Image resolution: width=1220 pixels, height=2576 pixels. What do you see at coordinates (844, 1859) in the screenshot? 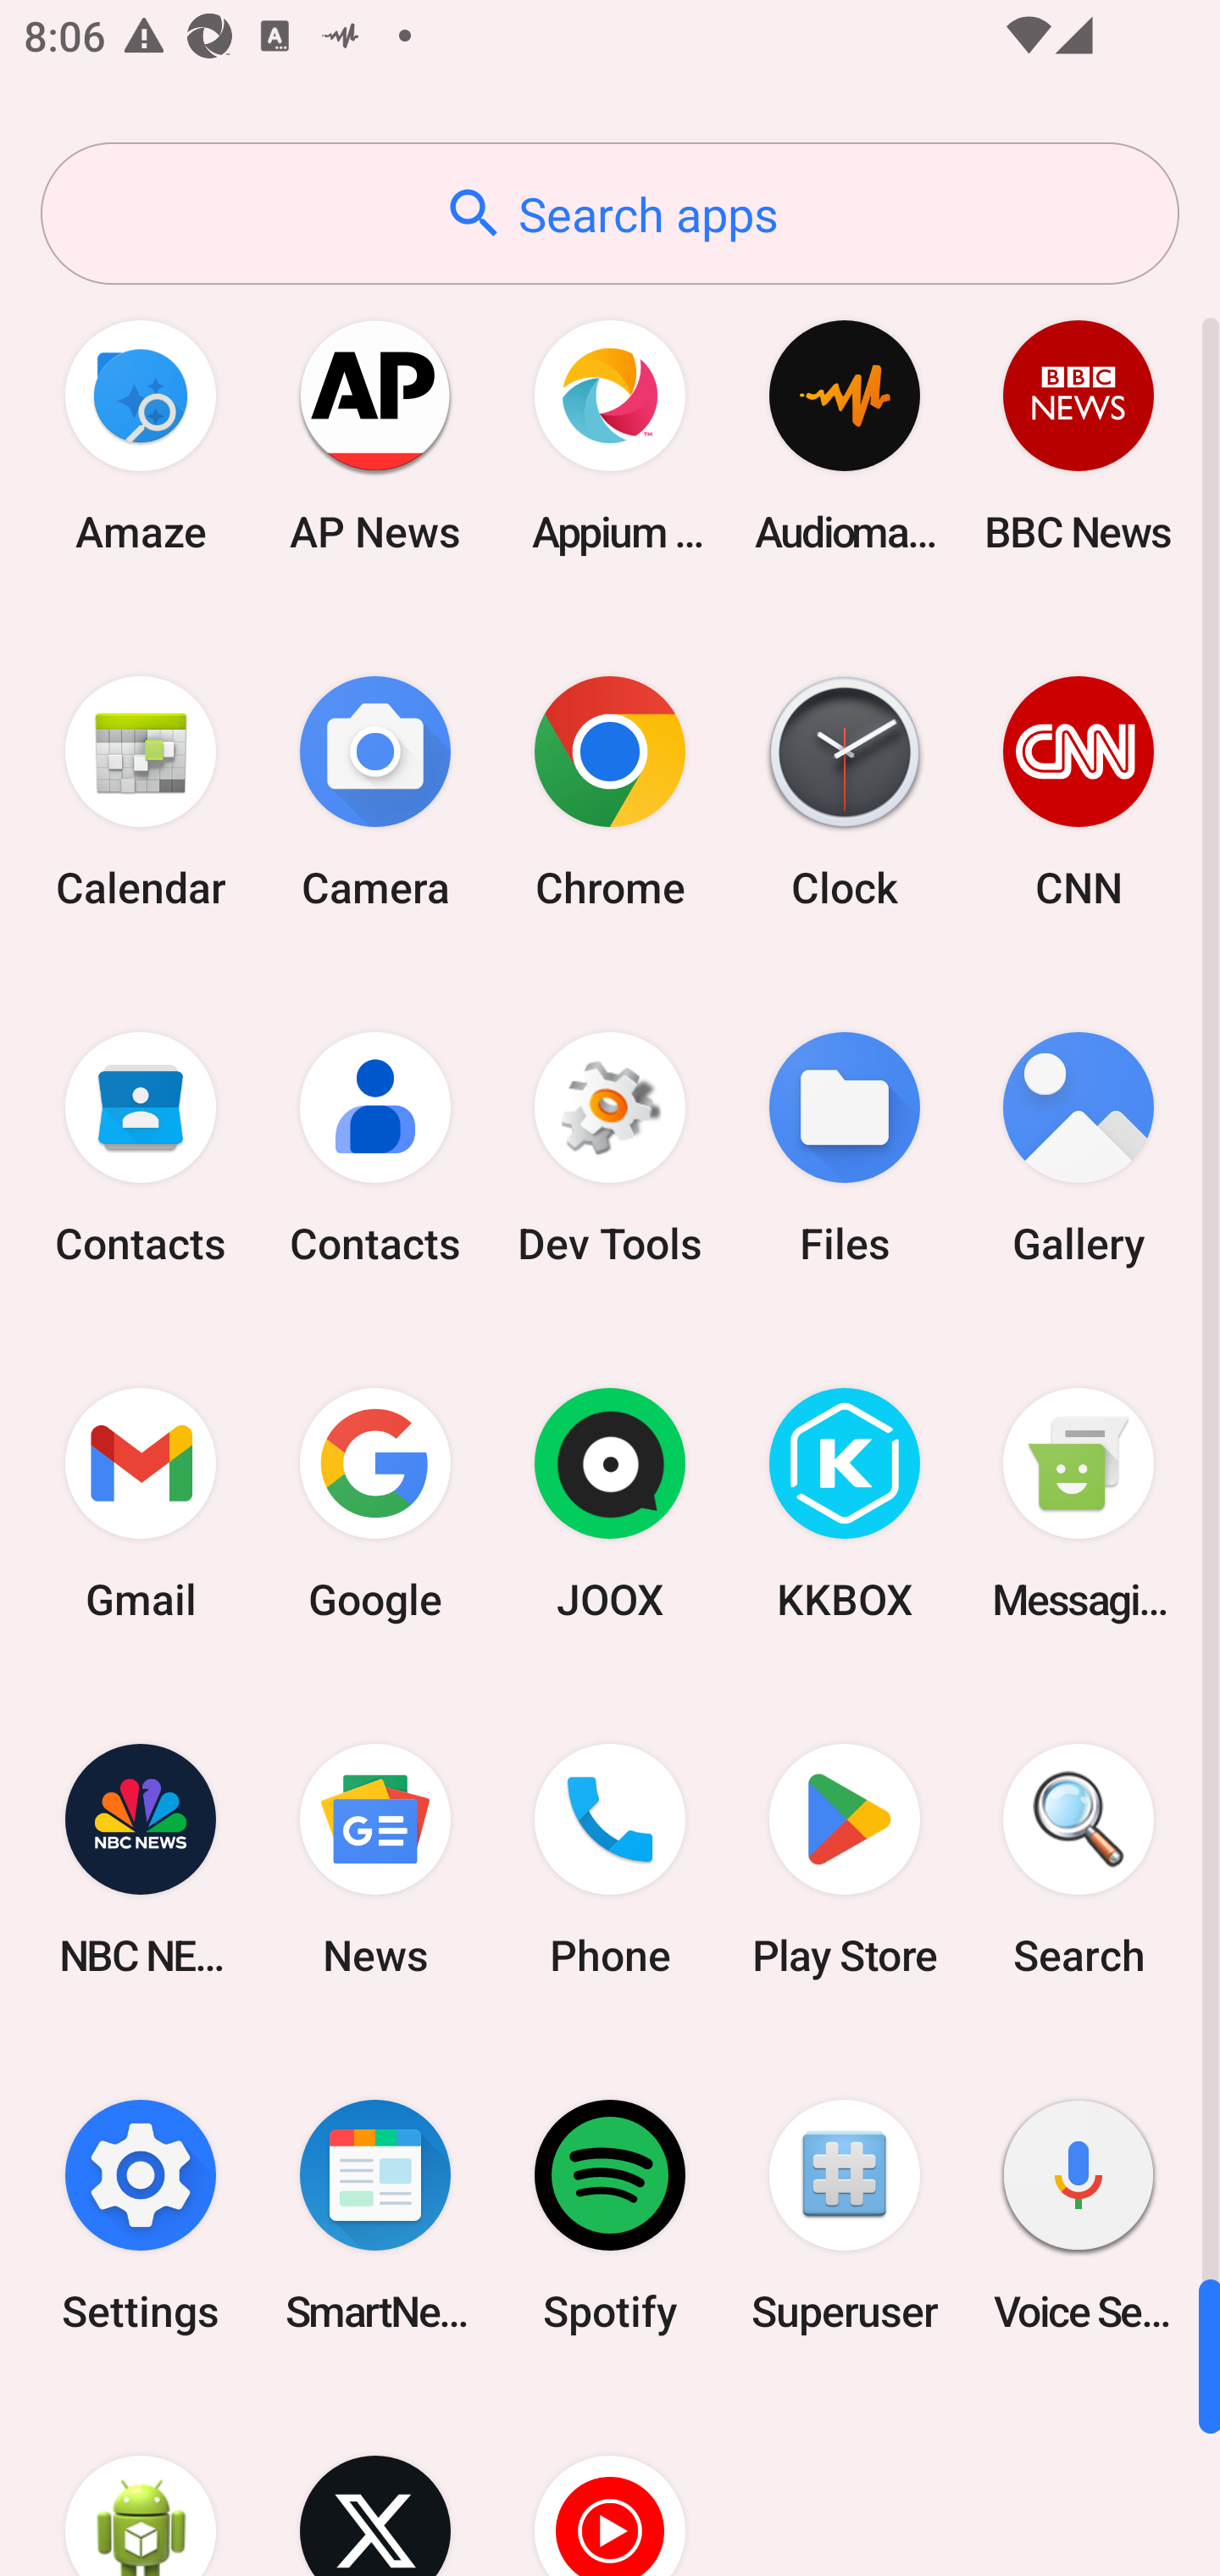
I see `Play Store` at bounding box center [844, 1859].